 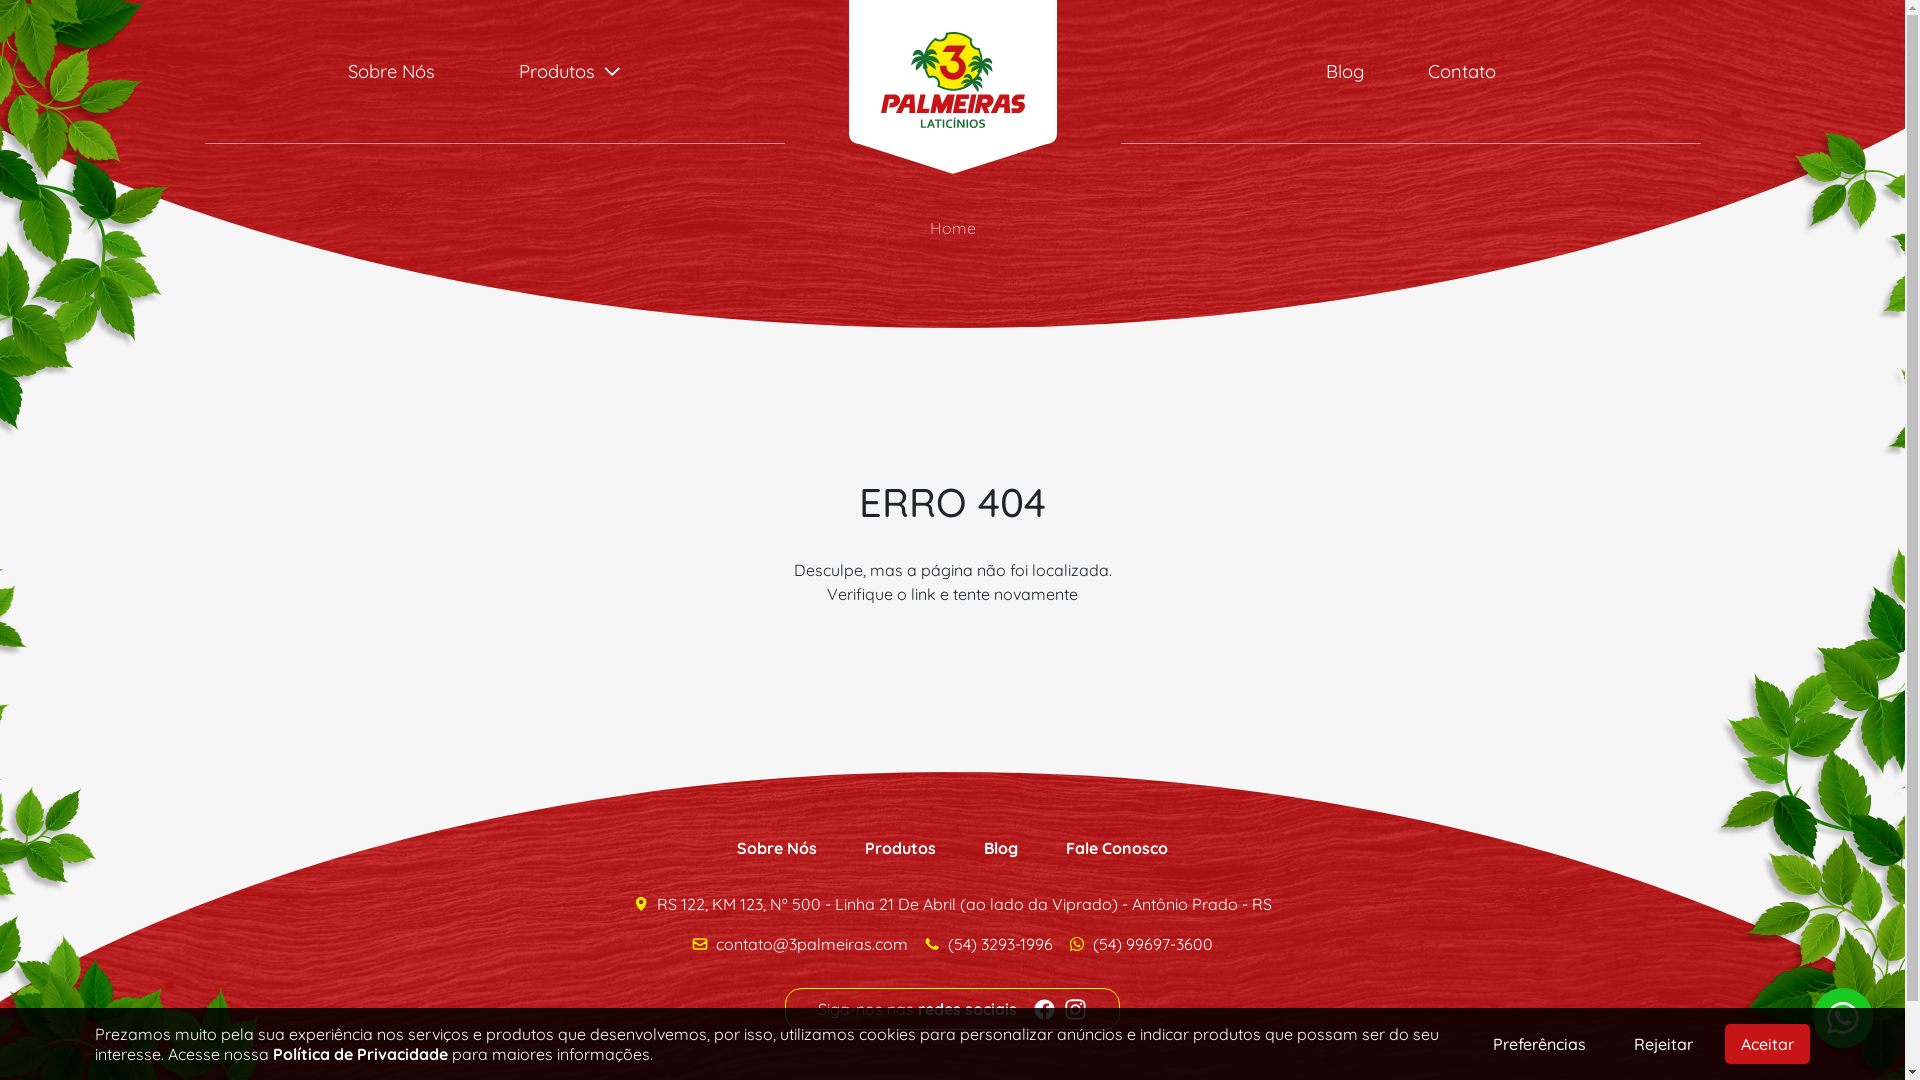 I want to click on Blog, so click(x=1000, y=848).